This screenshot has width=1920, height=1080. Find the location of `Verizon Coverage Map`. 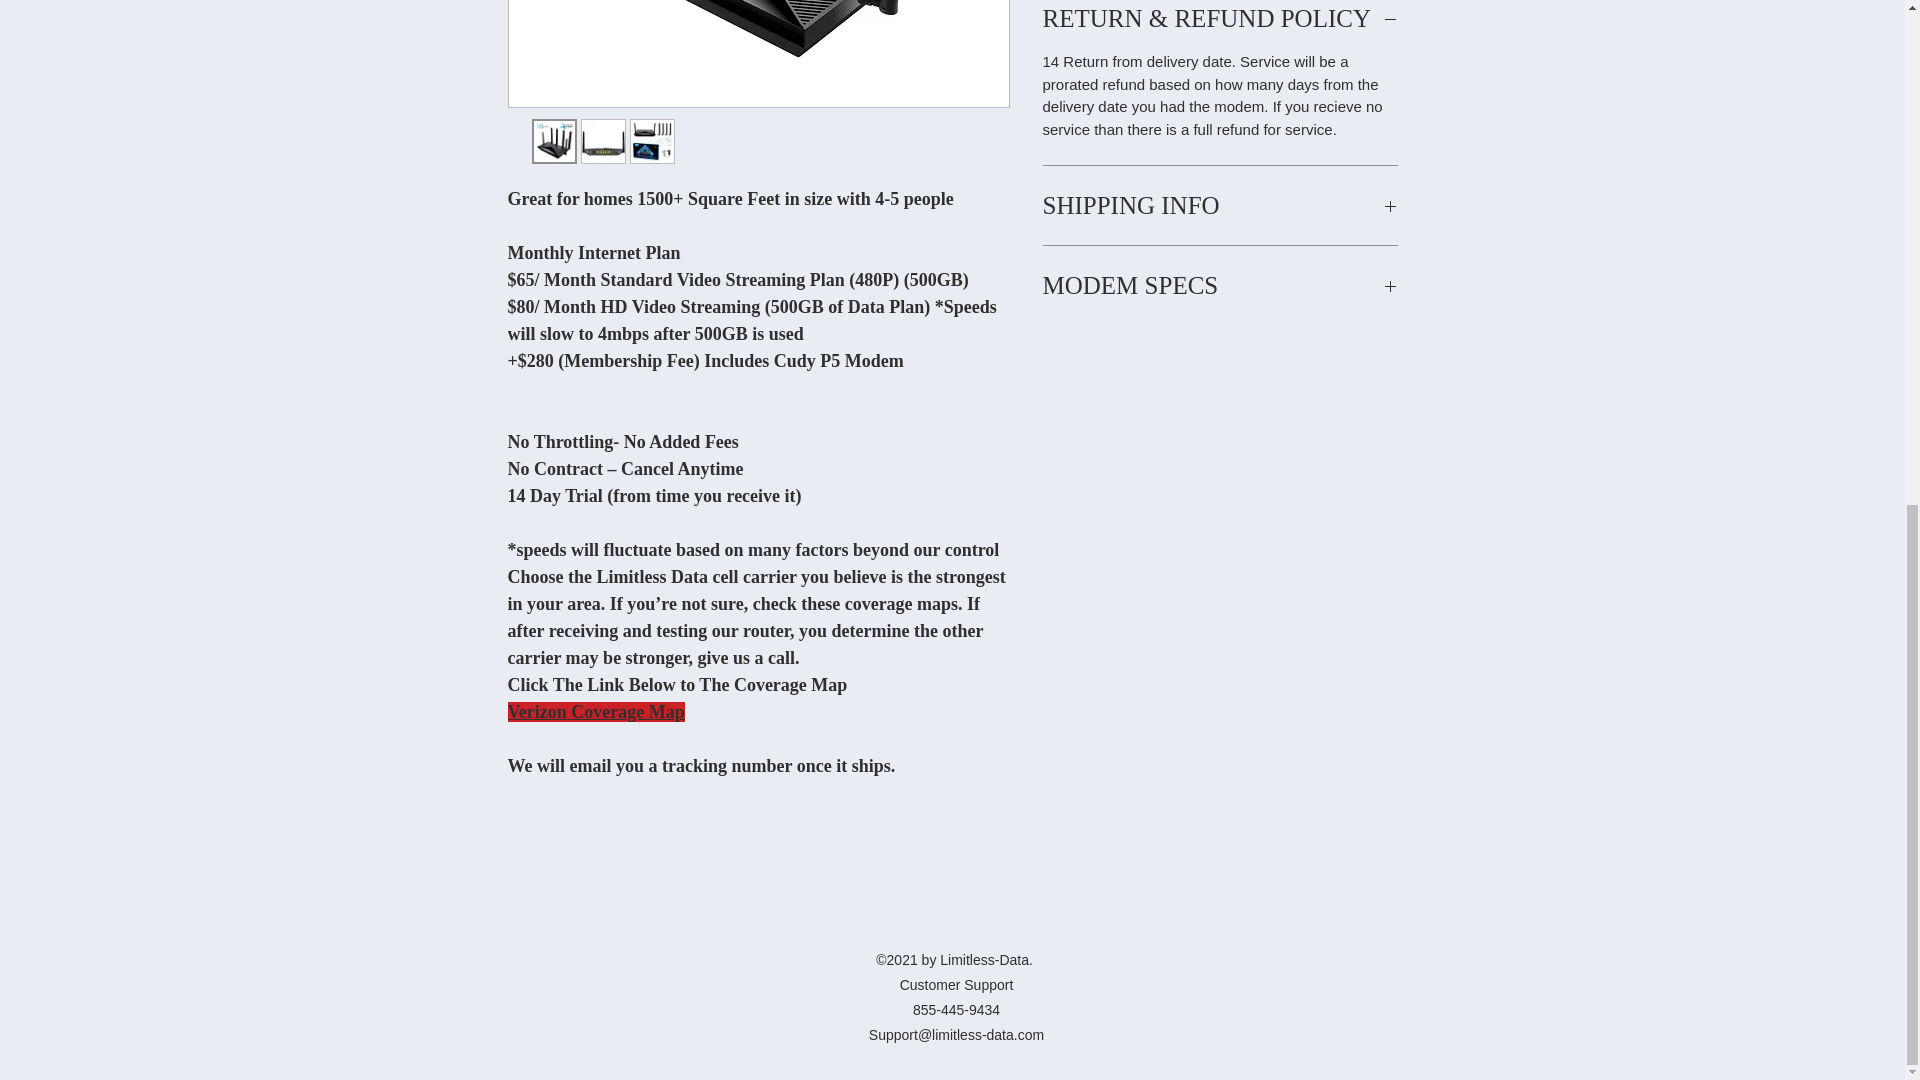

Verizon Coverage Map is located at coordinates (596, 712).